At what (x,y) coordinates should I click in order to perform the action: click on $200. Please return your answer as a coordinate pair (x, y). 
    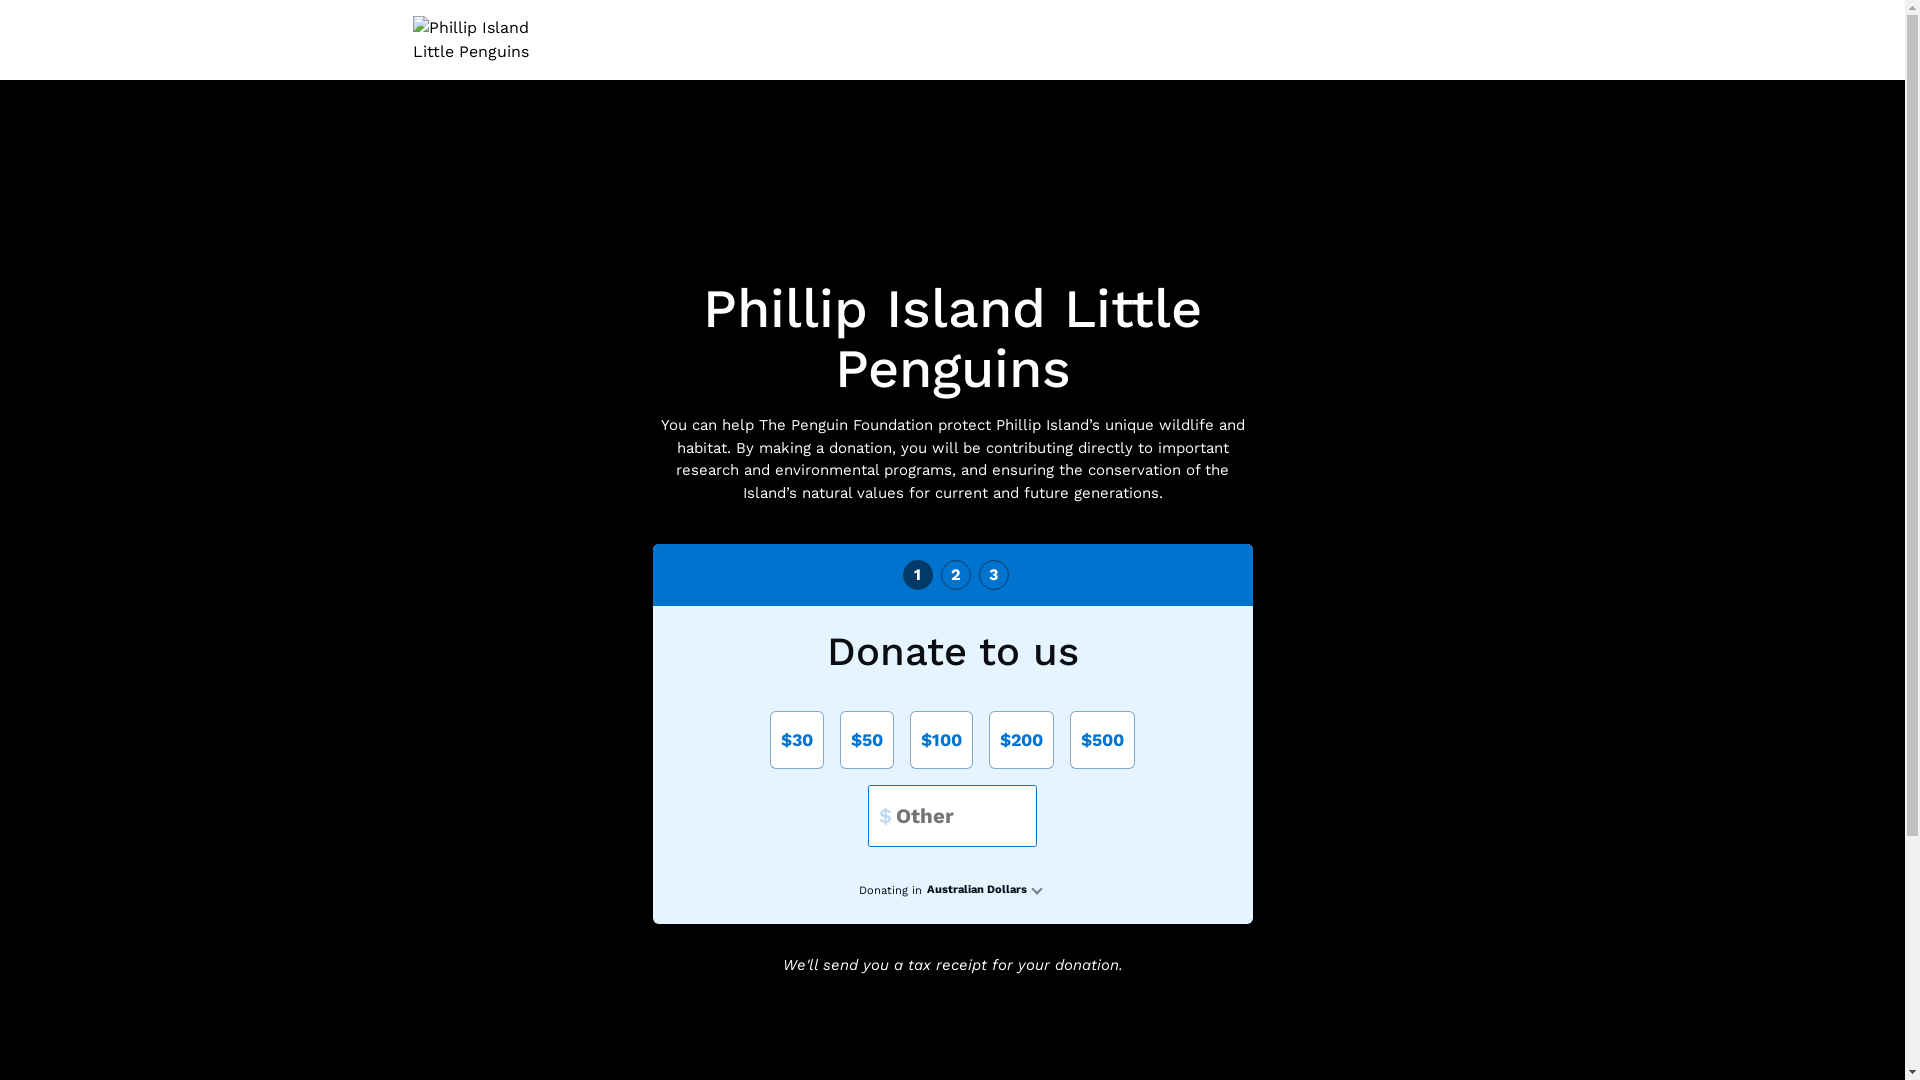
    Looking at the image, I should click on (1022, 740).